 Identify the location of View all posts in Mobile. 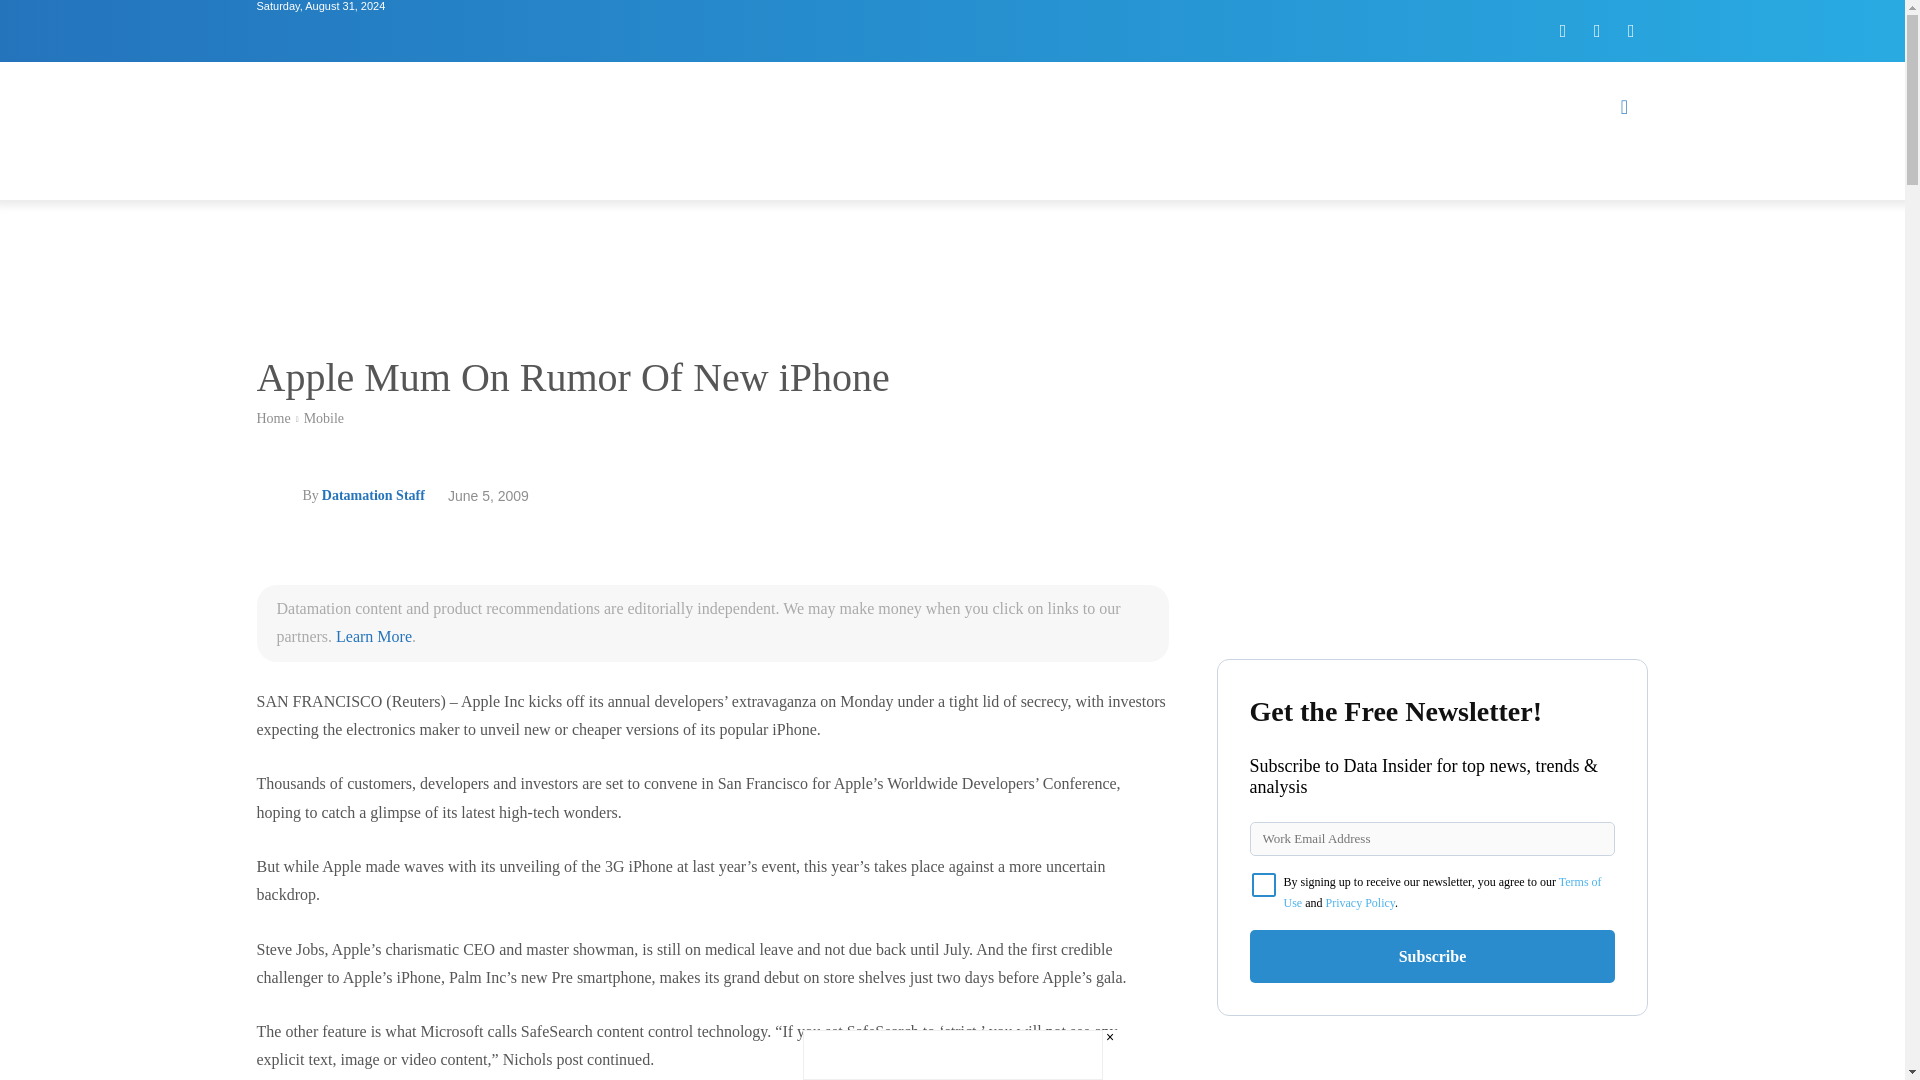
(323, 418).